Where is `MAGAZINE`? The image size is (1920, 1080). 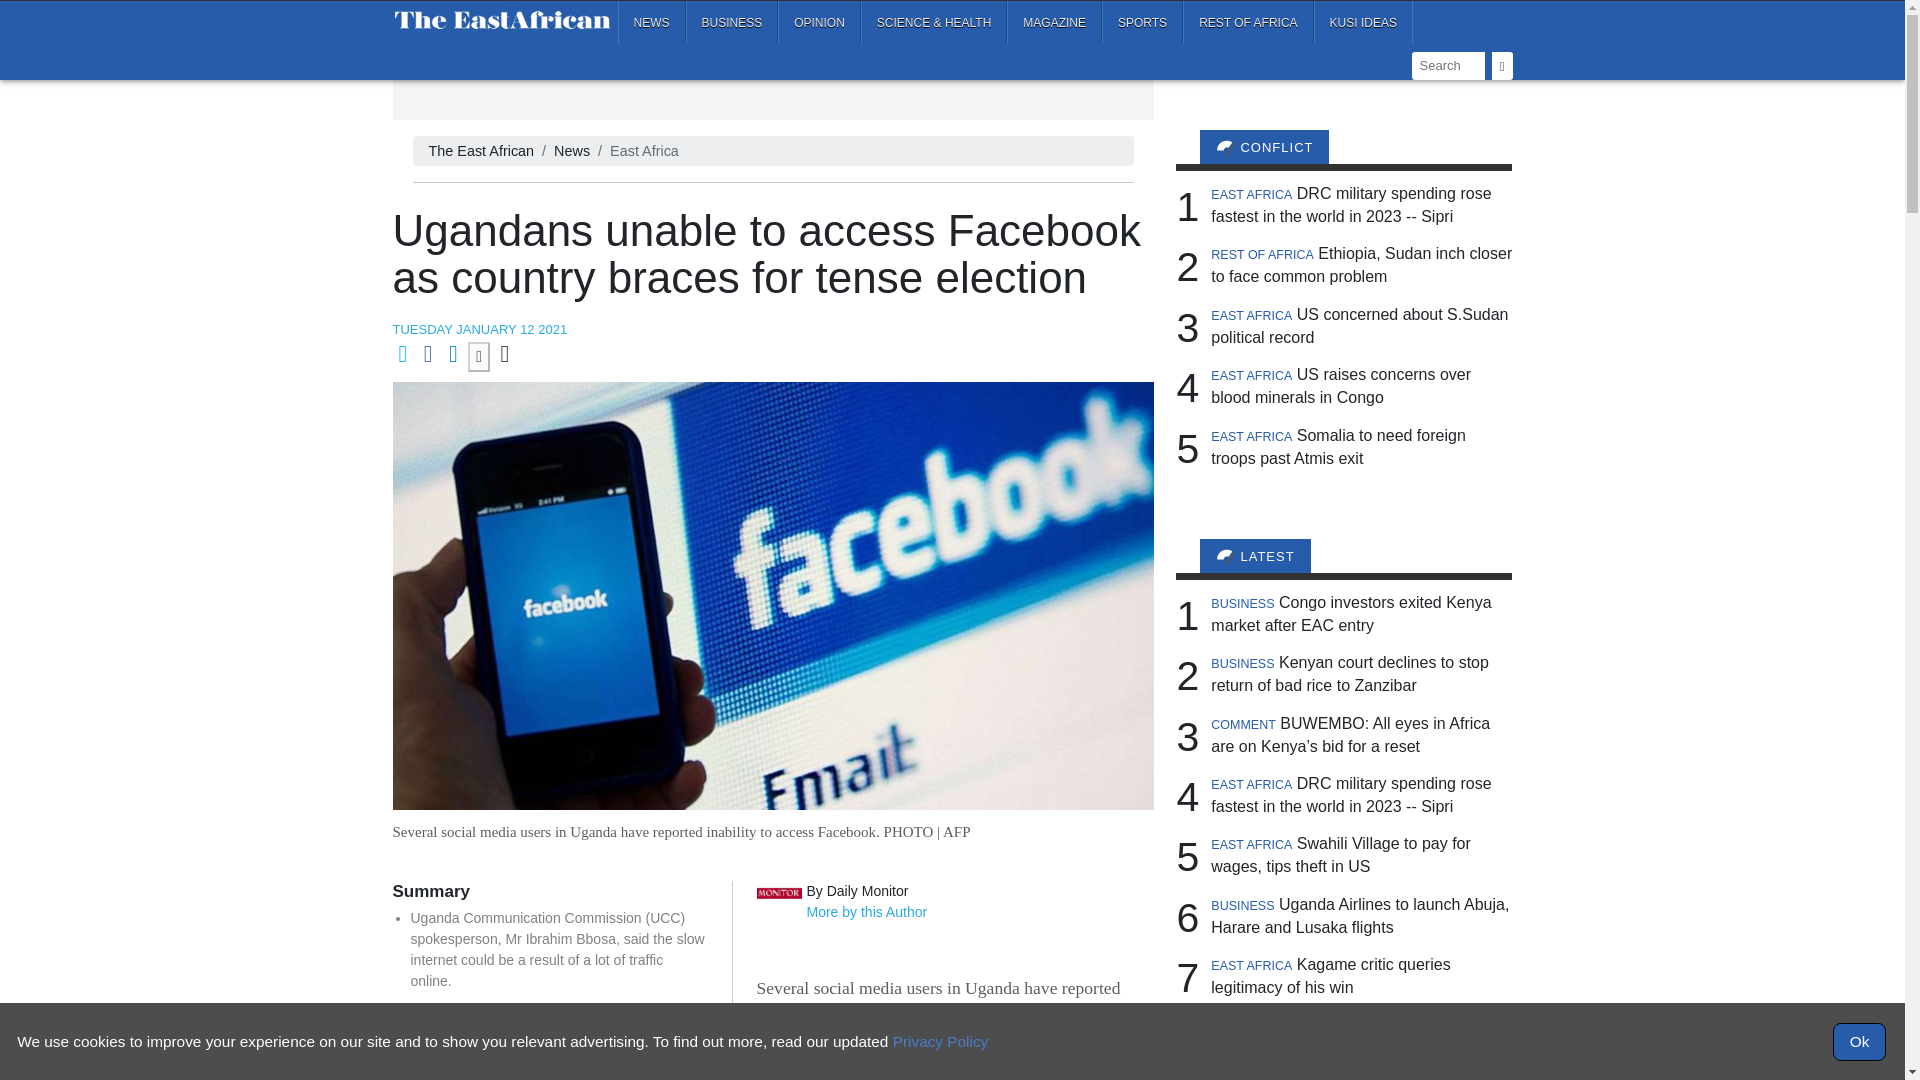
MAGAZINE is located at coordinates (1054, 22).